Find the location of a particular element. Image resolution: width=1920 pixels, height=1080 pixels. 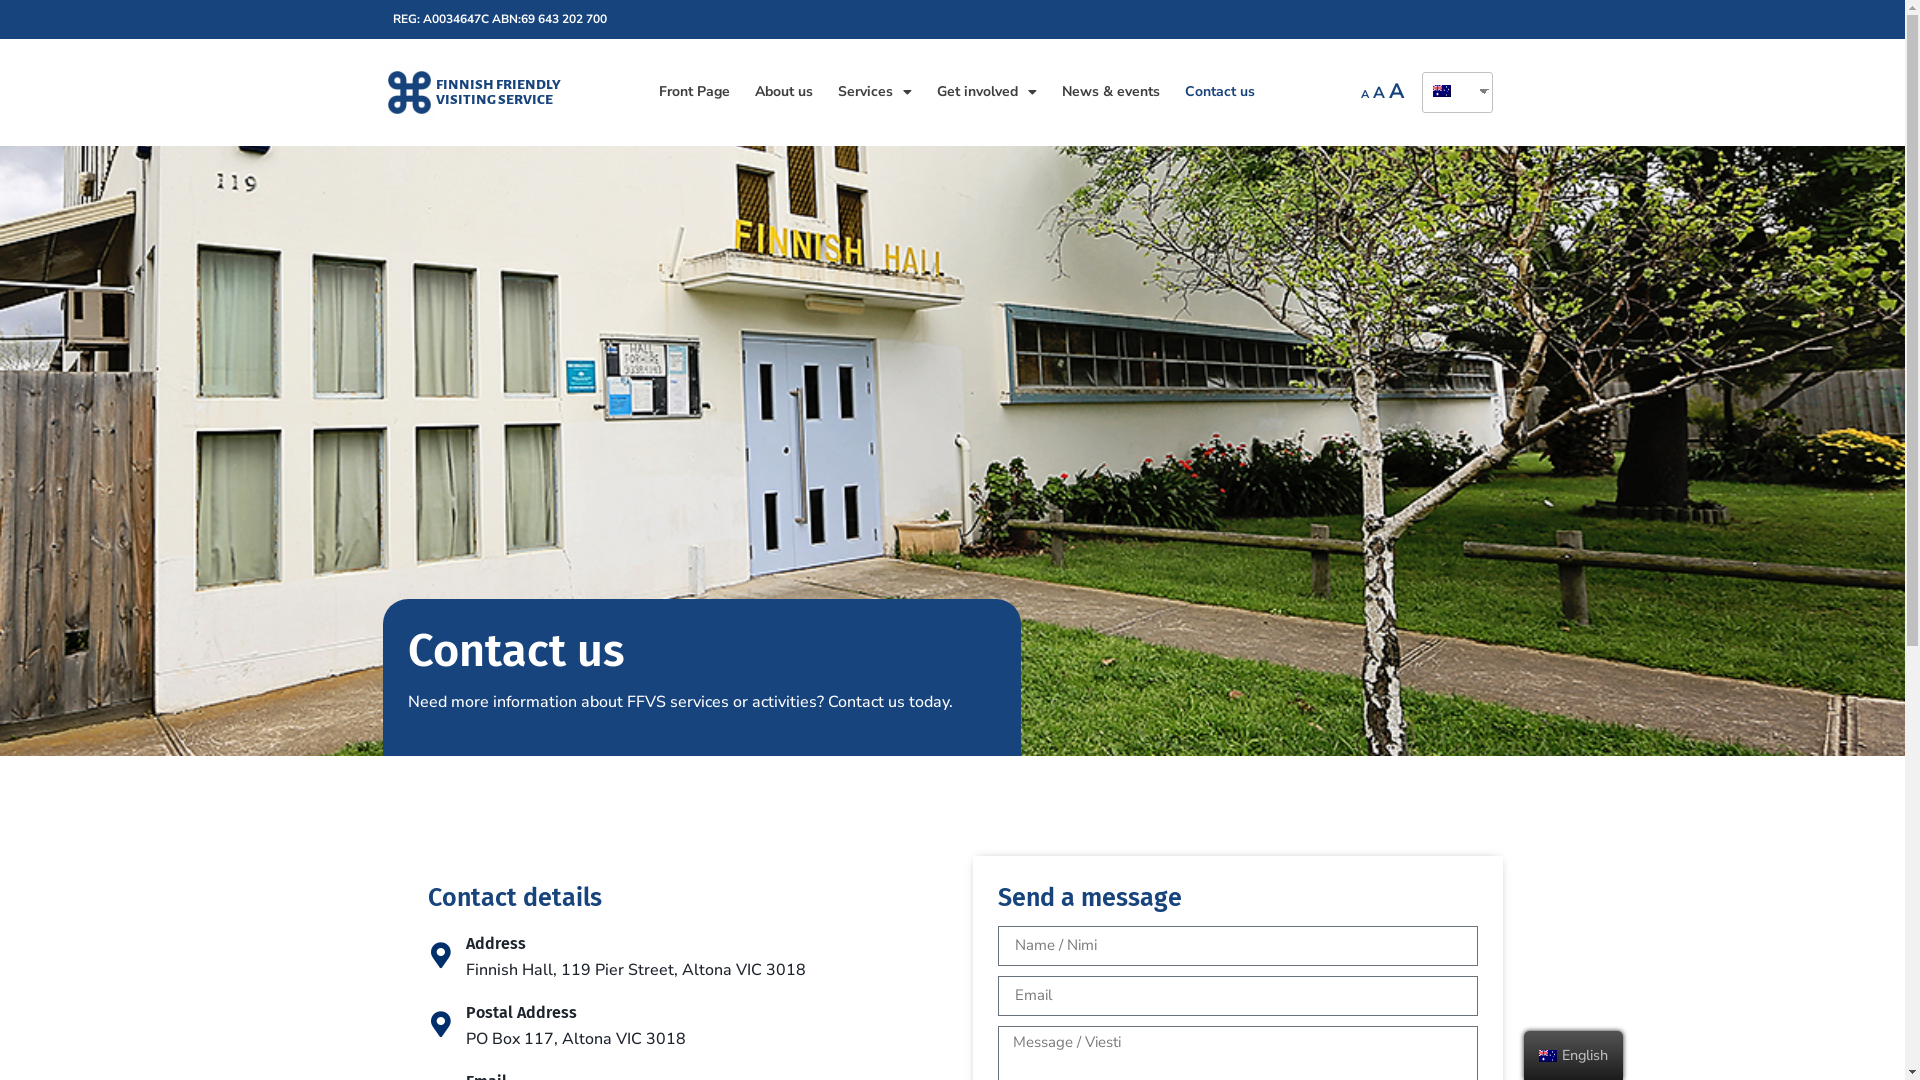

Front Page is located at coordinates (694, 92).